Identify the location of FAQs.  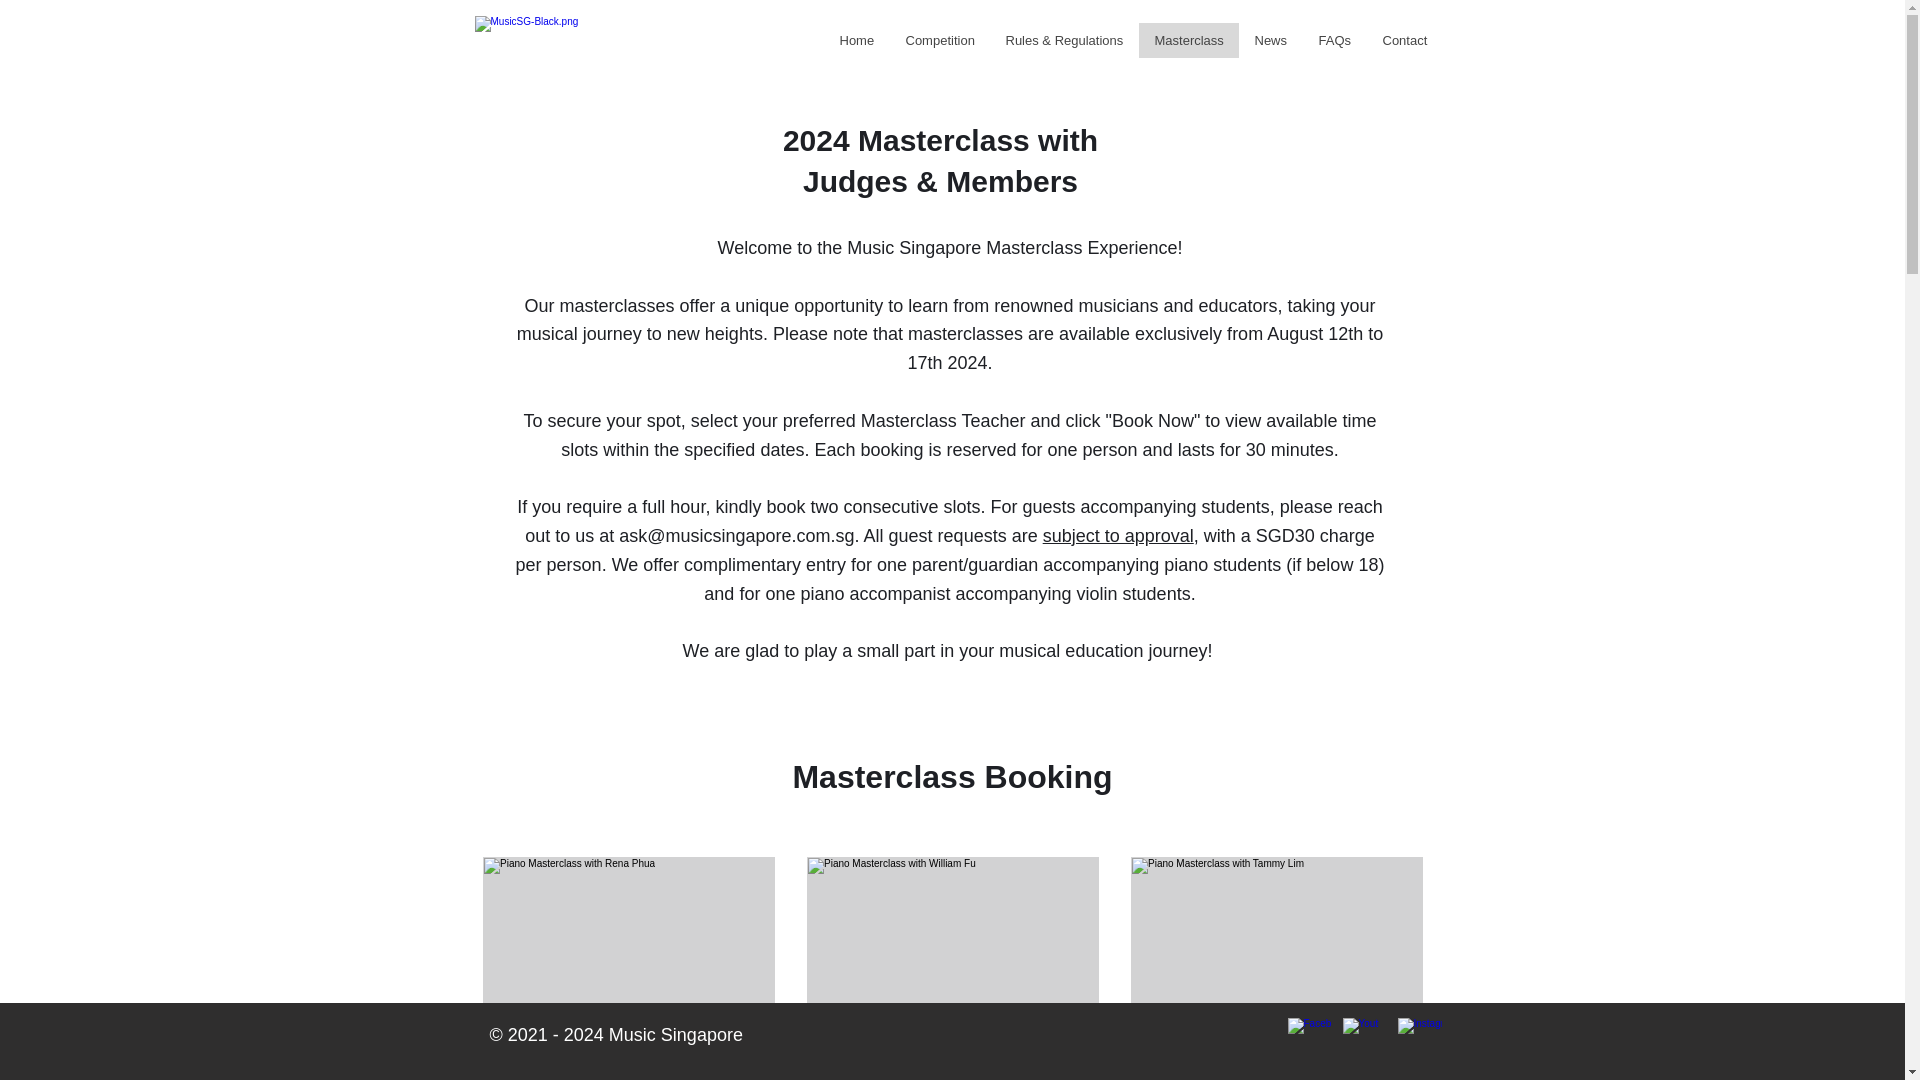
(1333, 40).